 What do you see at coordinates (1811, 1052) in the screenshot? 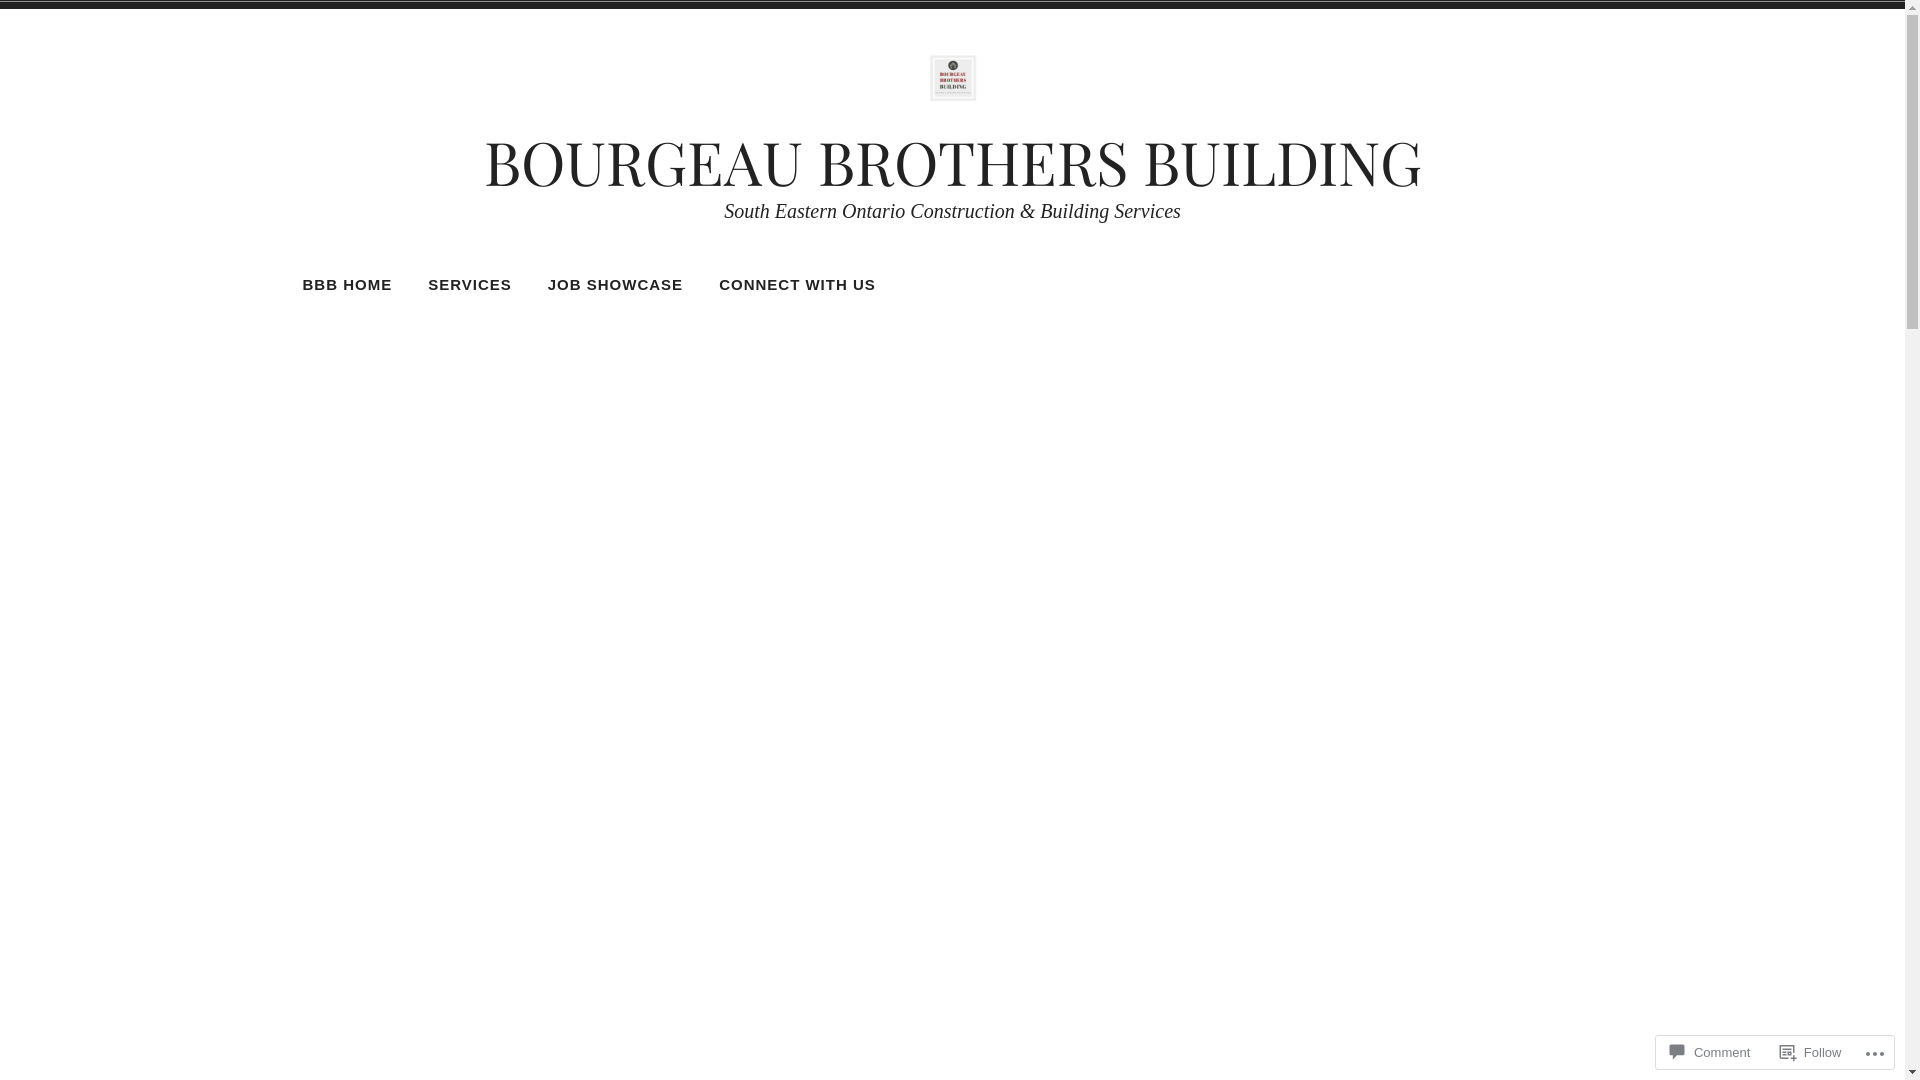
I see `Follow` at bounding box center [1811, 1052].